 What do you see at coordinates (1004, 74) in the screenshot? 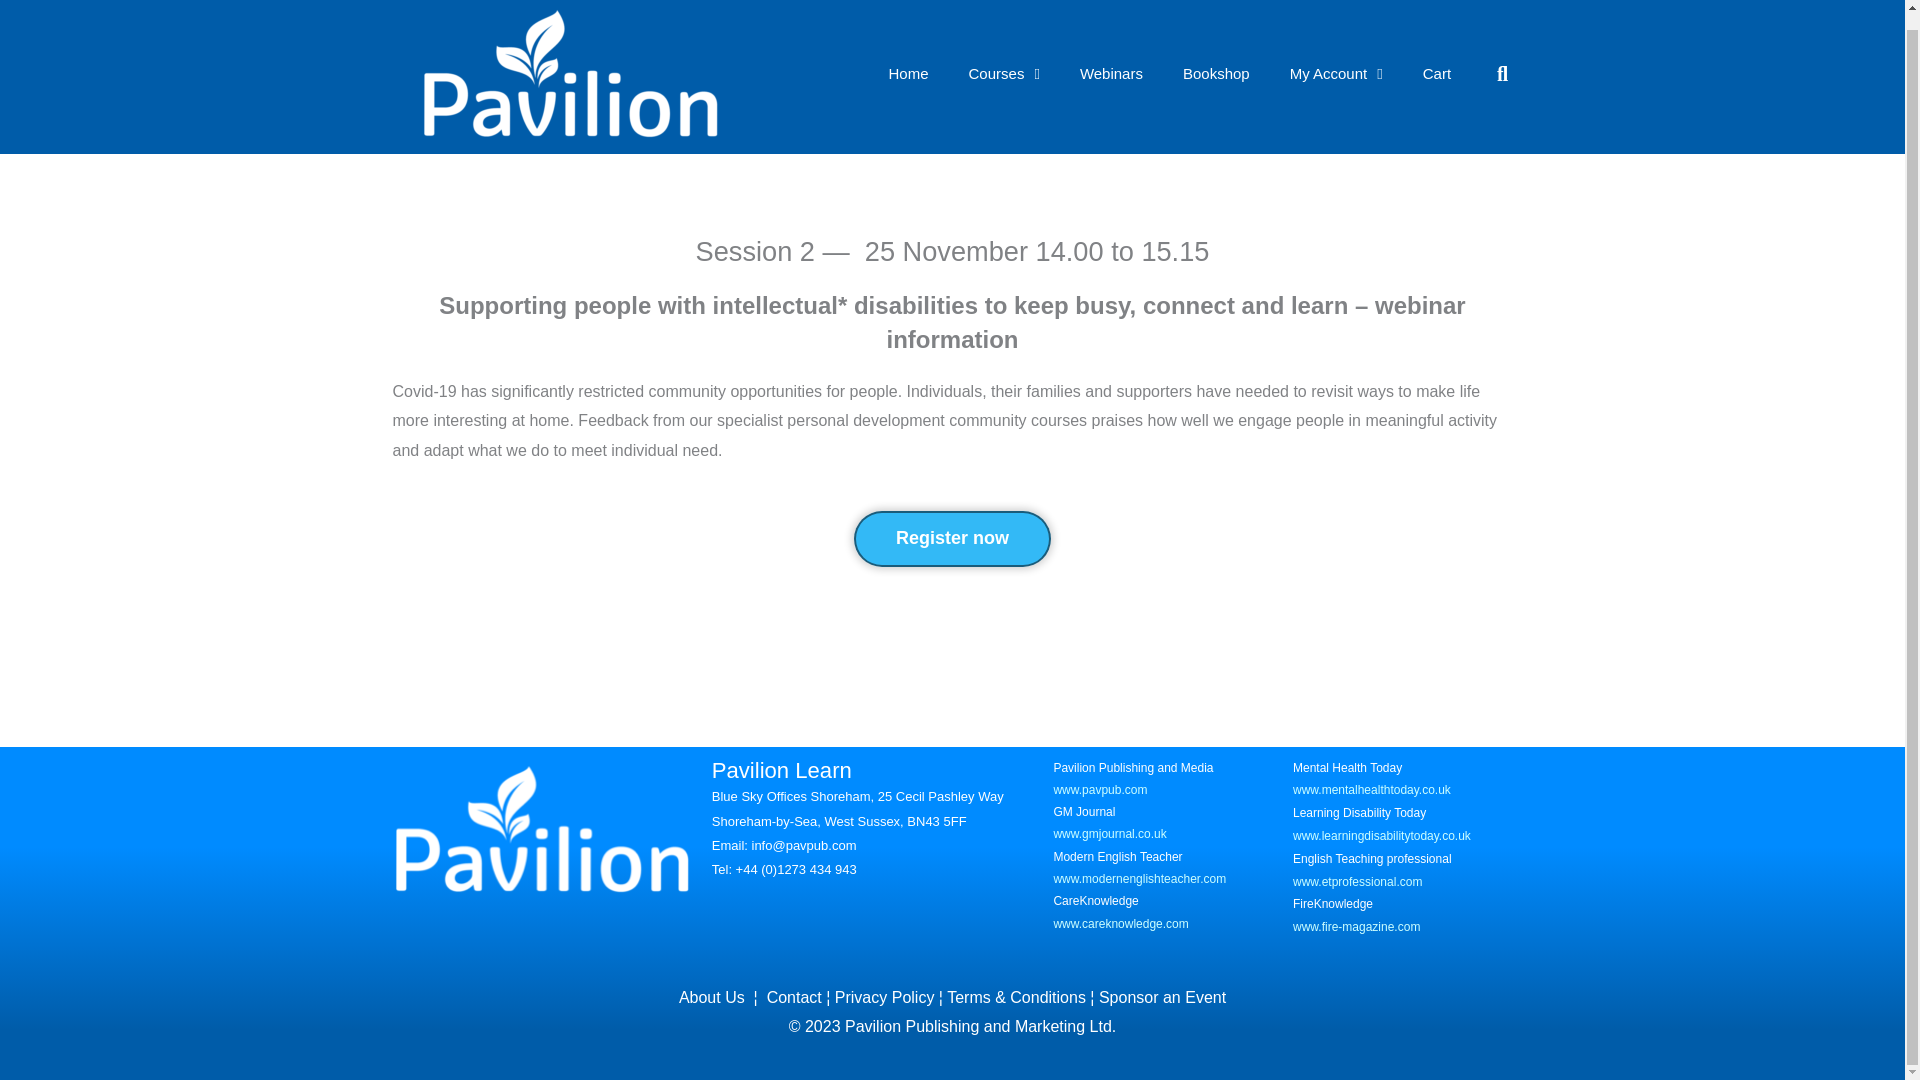
I see `Courses` at bounding box center [1004, 74].